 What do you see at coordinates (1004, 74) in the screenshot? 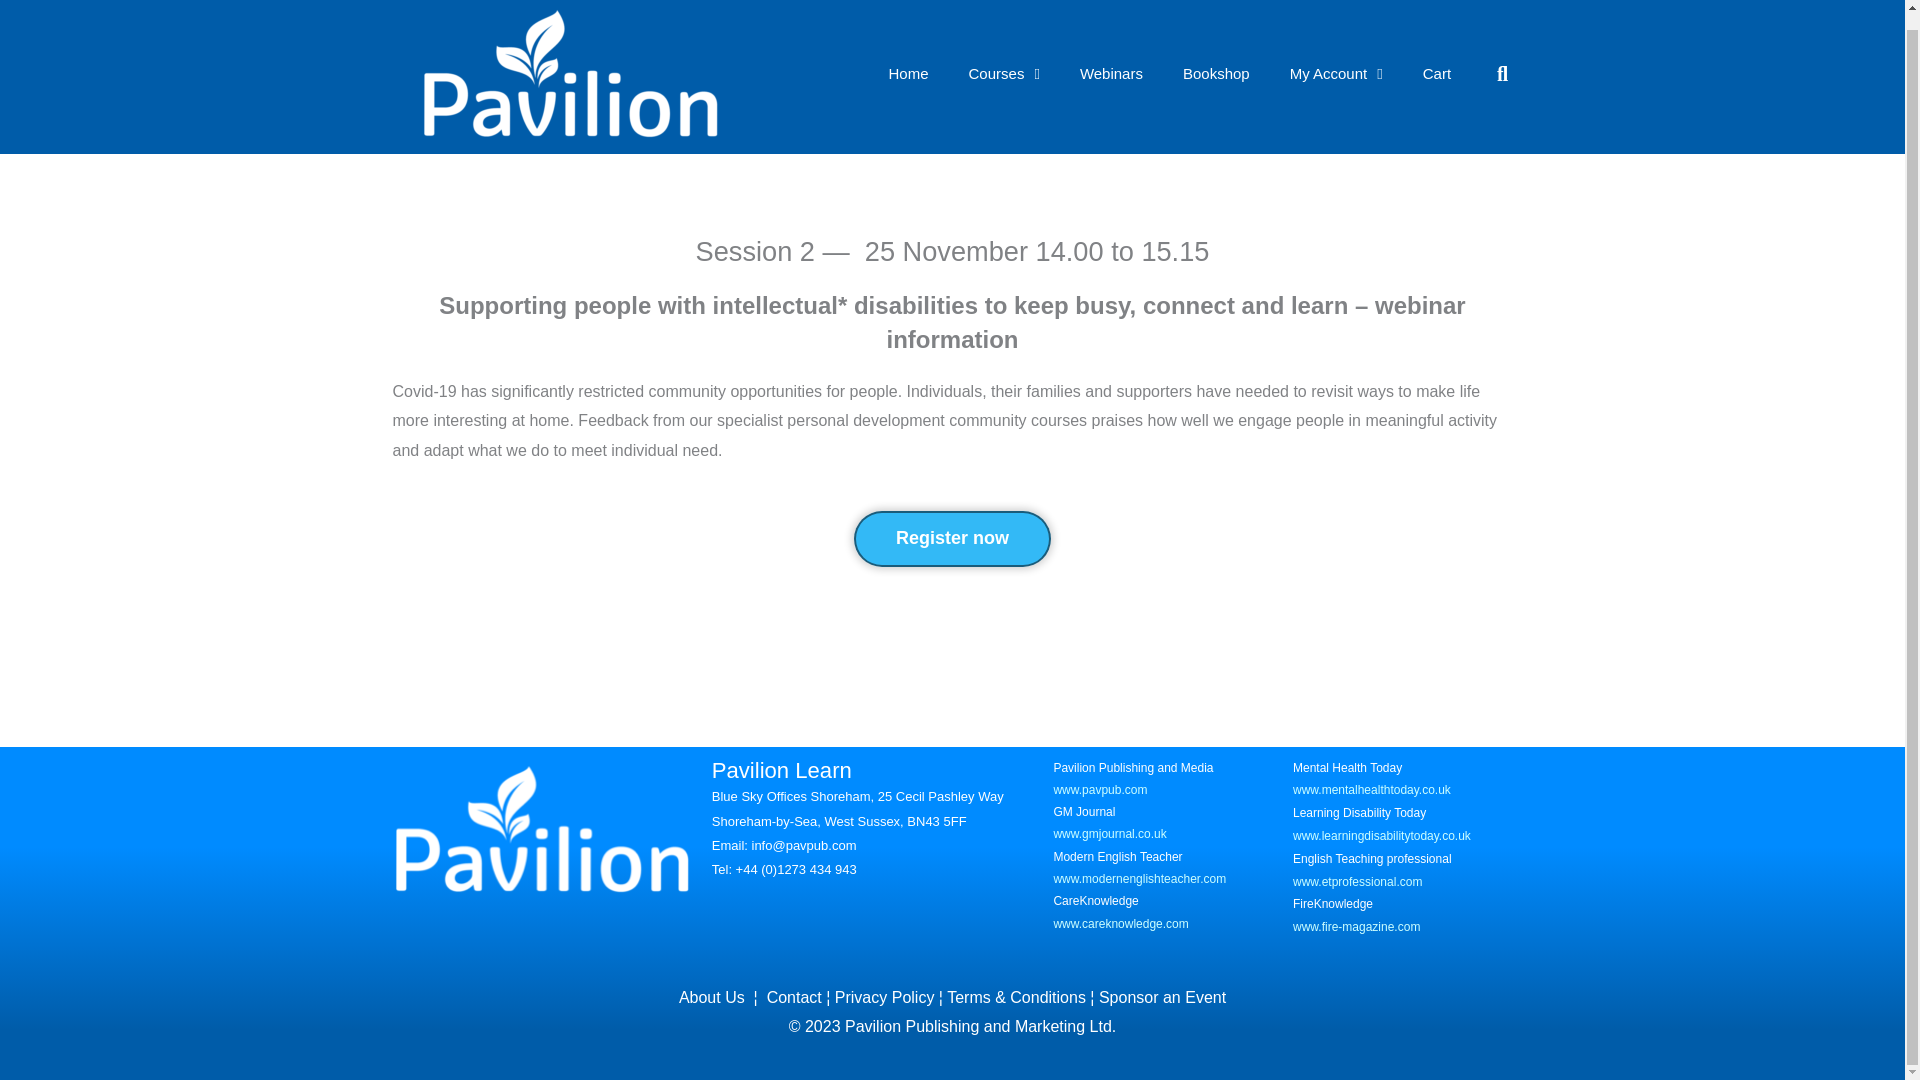
I see `Courses` at bounding box center [1004, 74].